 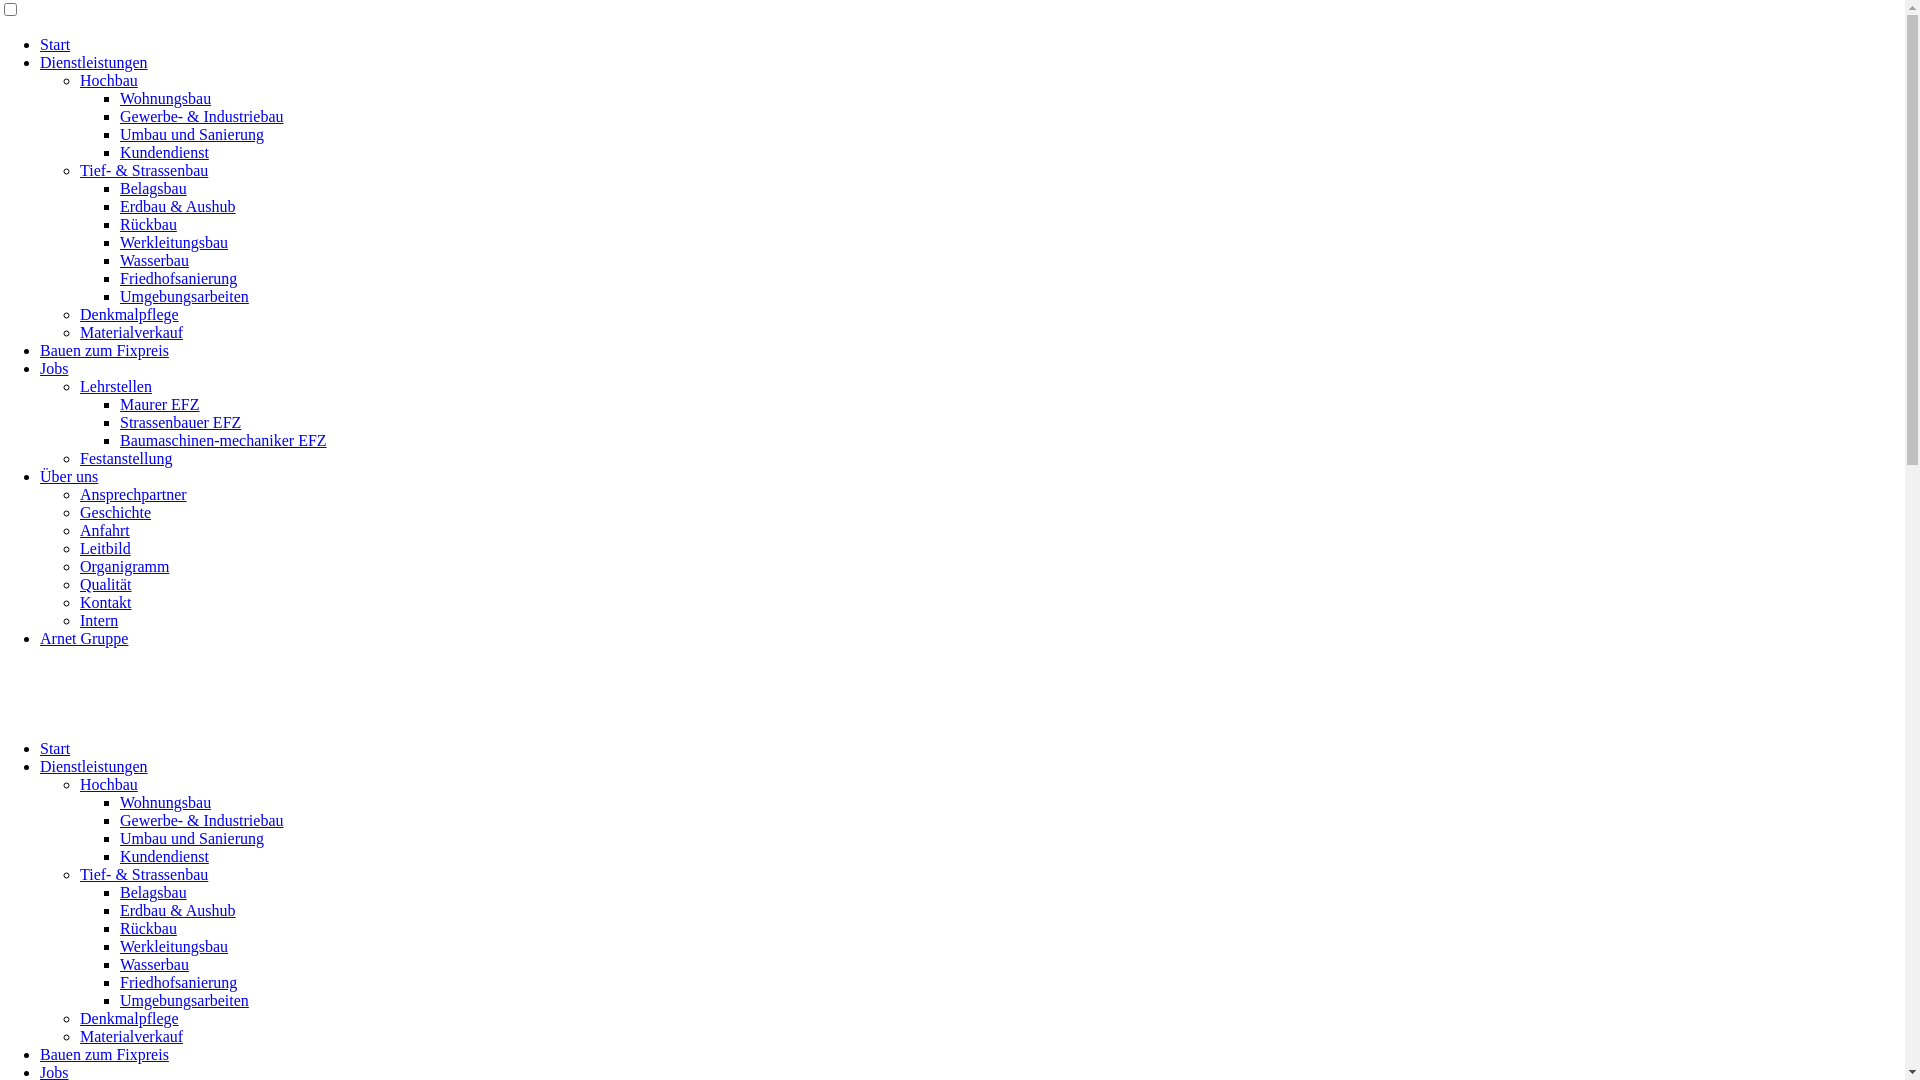 What do you see at coordinates (132, 1036) in the screenshot?
I see `Materialverkauf` at bounding box center [132, 1036].